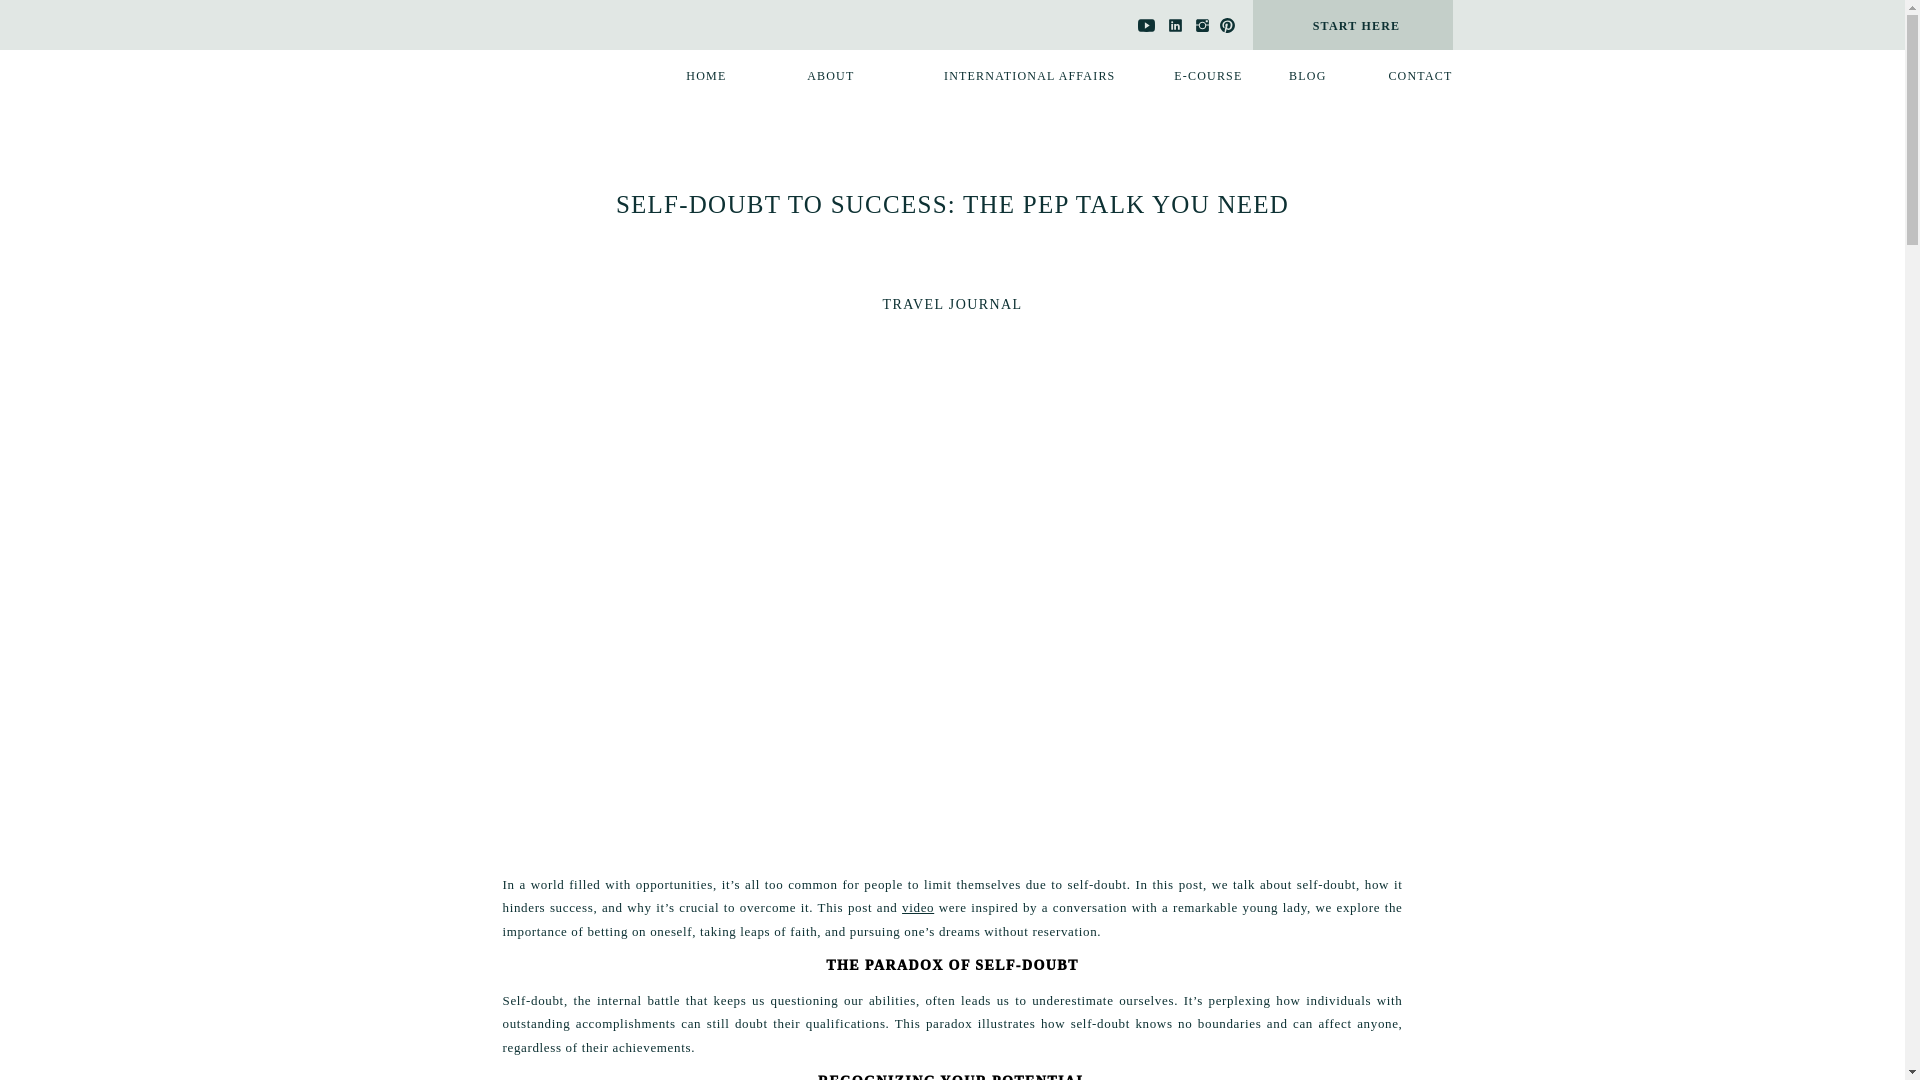  Describe the element at coordinates (1290, 76) in the screenshot. I see `BLOG` at that location.